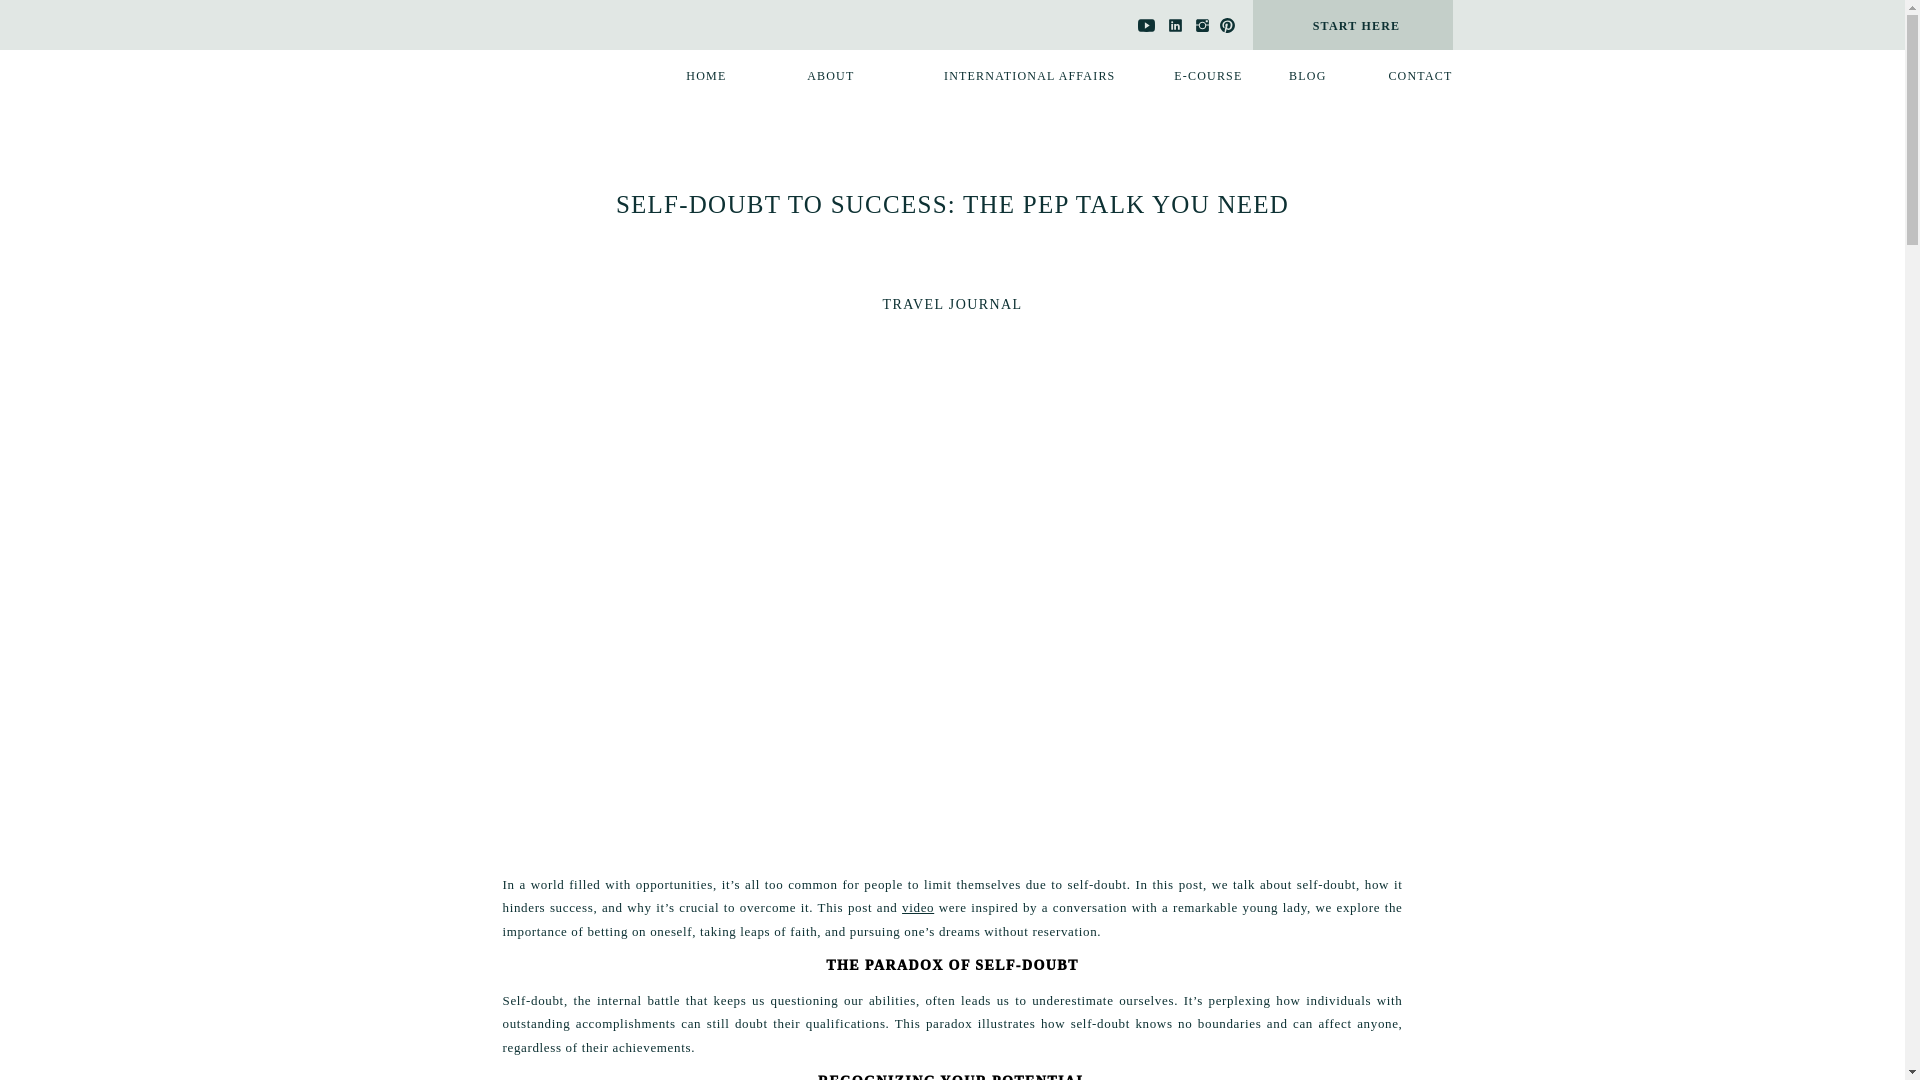  Describe the element at coordinates (1290, 76) in the screenshot. I see `BLOG` at that location.